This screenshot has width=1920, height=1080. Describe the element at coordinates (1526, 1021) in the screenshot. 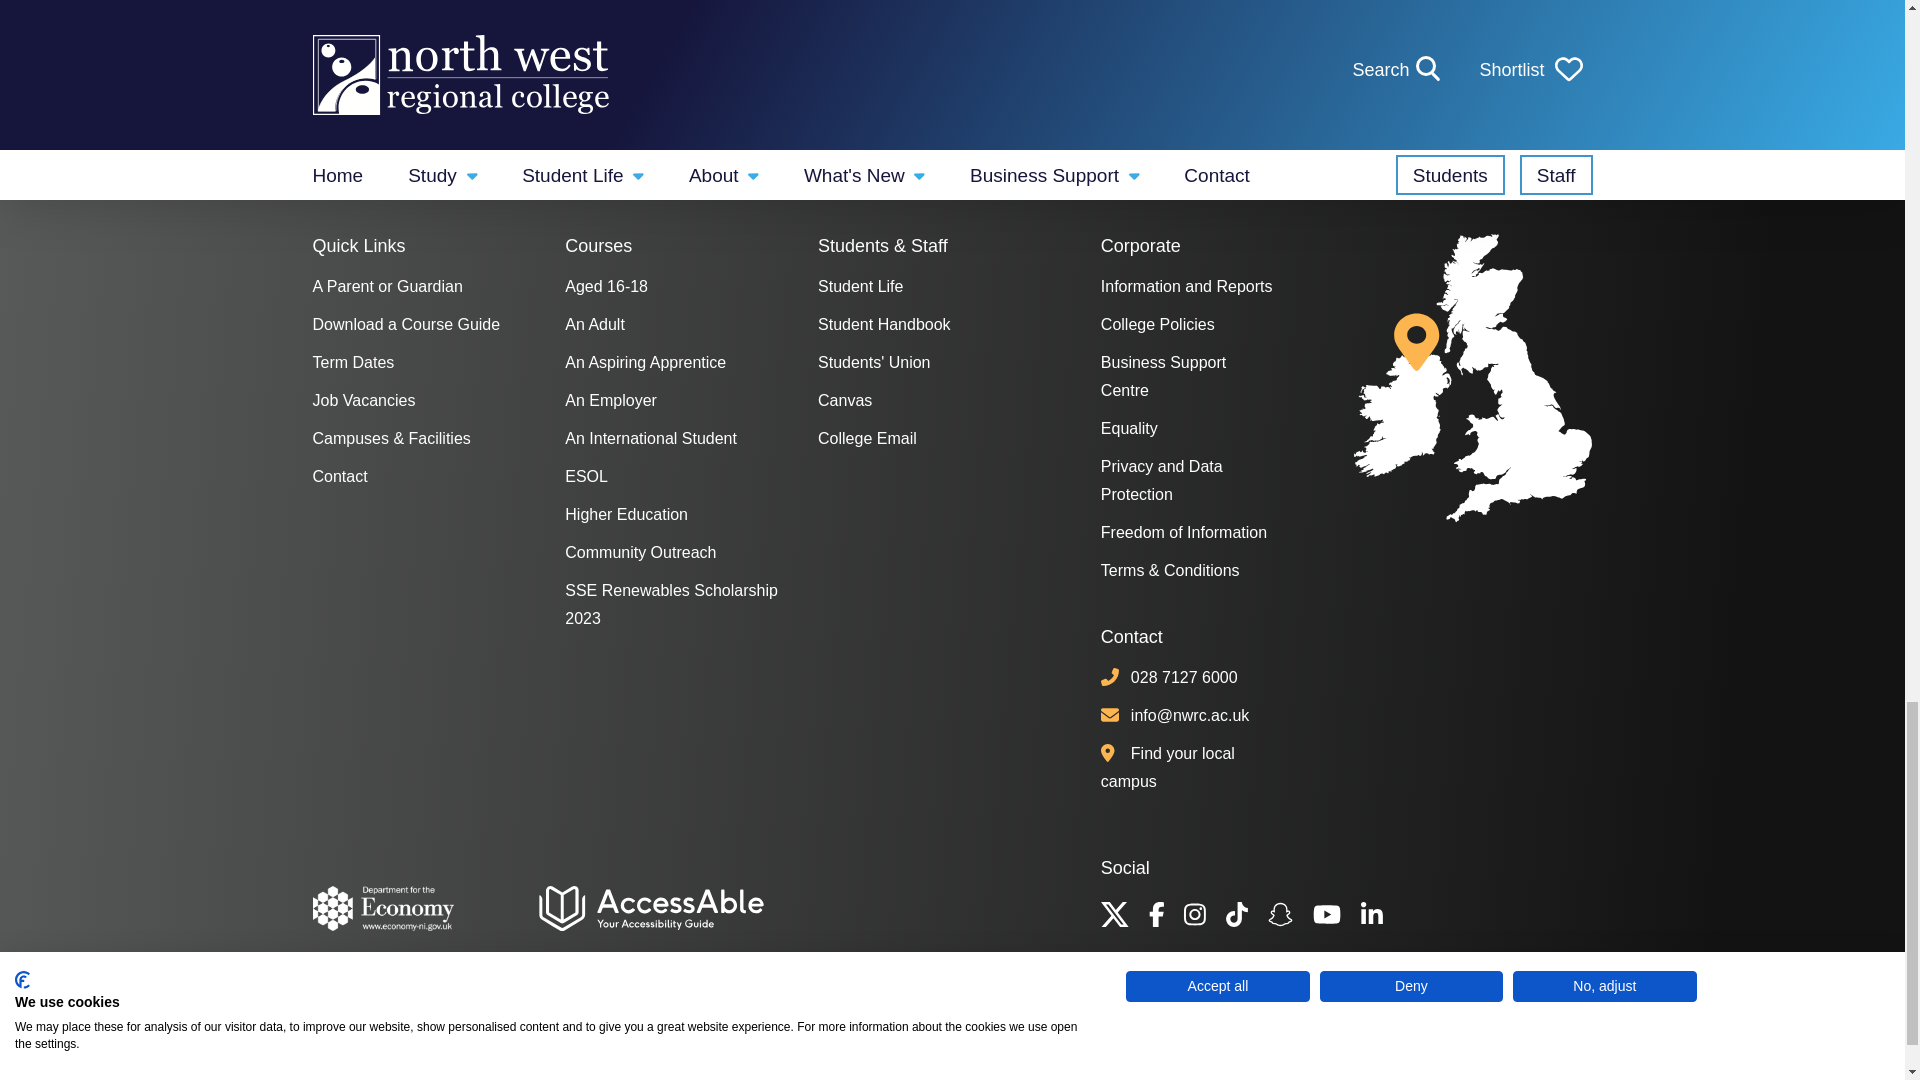

I see `Back to top` at that location.